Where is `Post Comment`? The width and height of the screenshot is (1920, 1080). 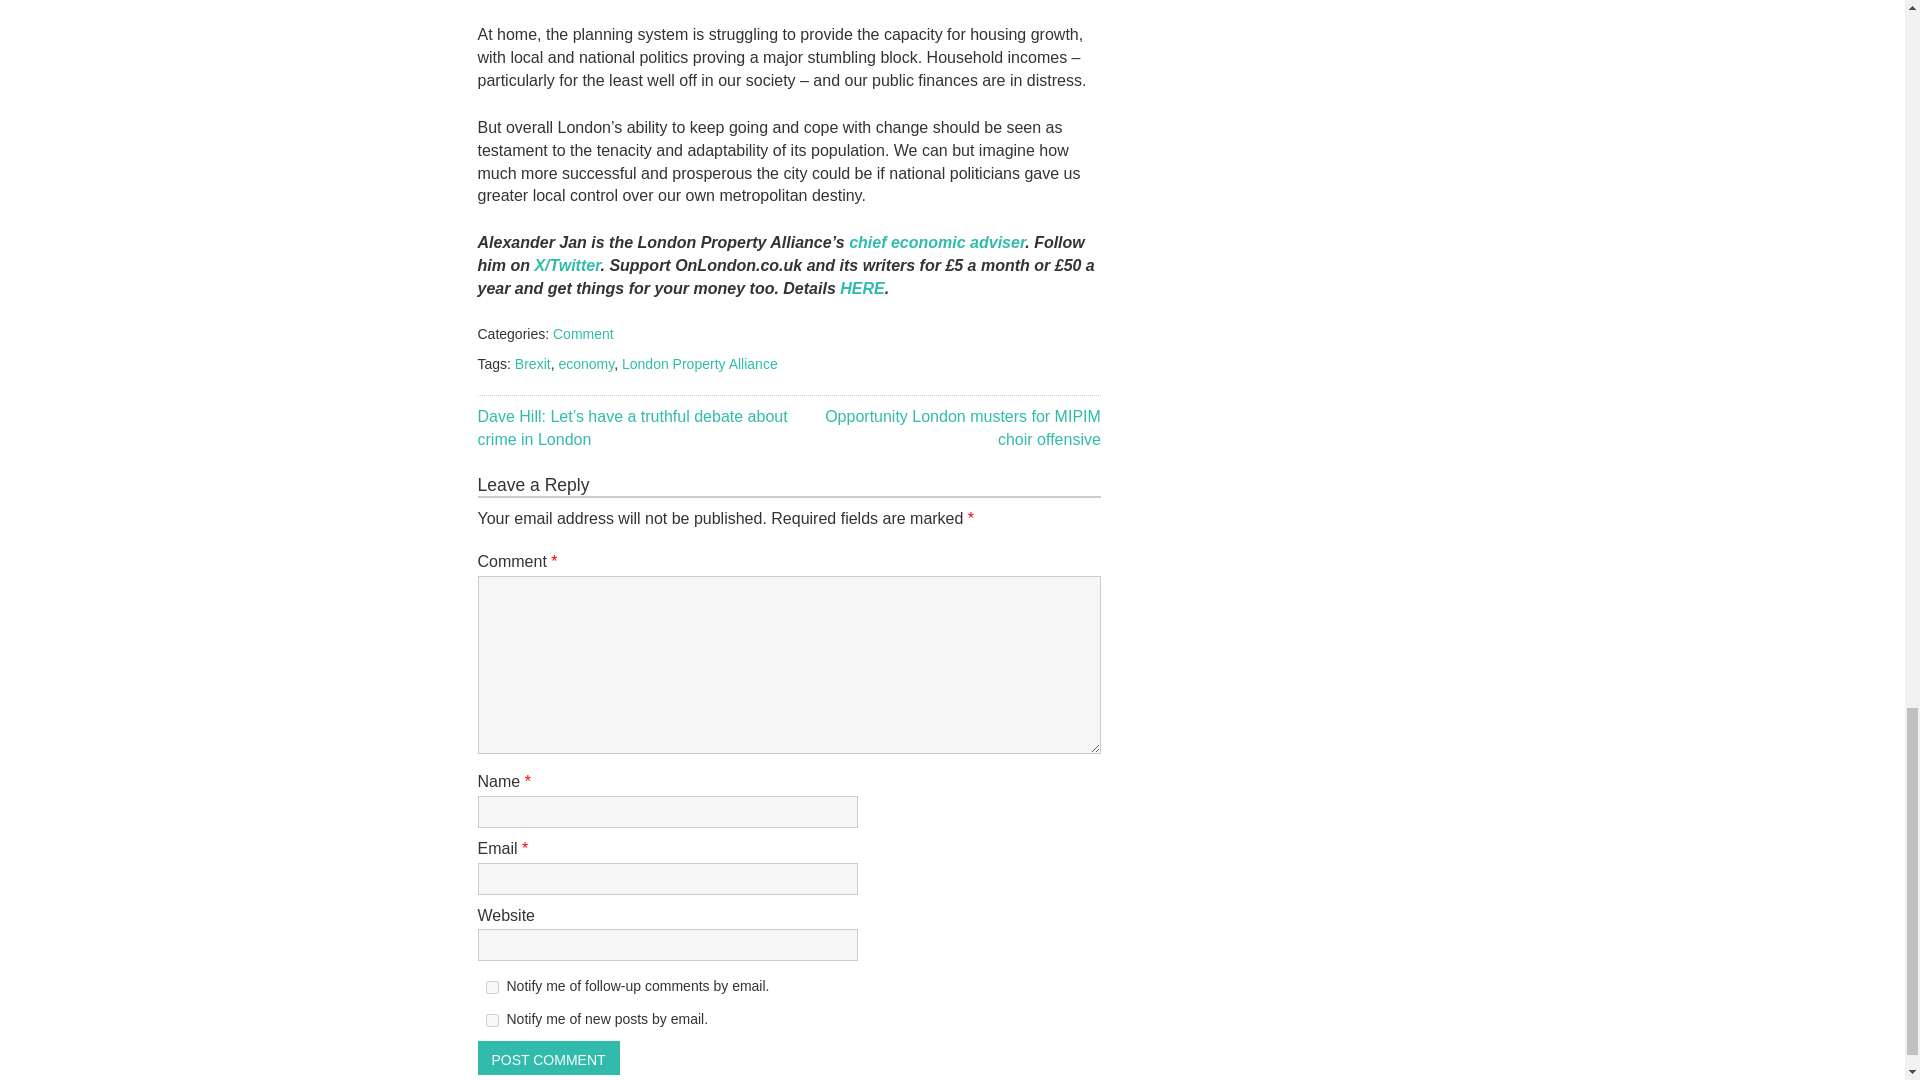
Post Comment is located at coordinates (549, 1058).